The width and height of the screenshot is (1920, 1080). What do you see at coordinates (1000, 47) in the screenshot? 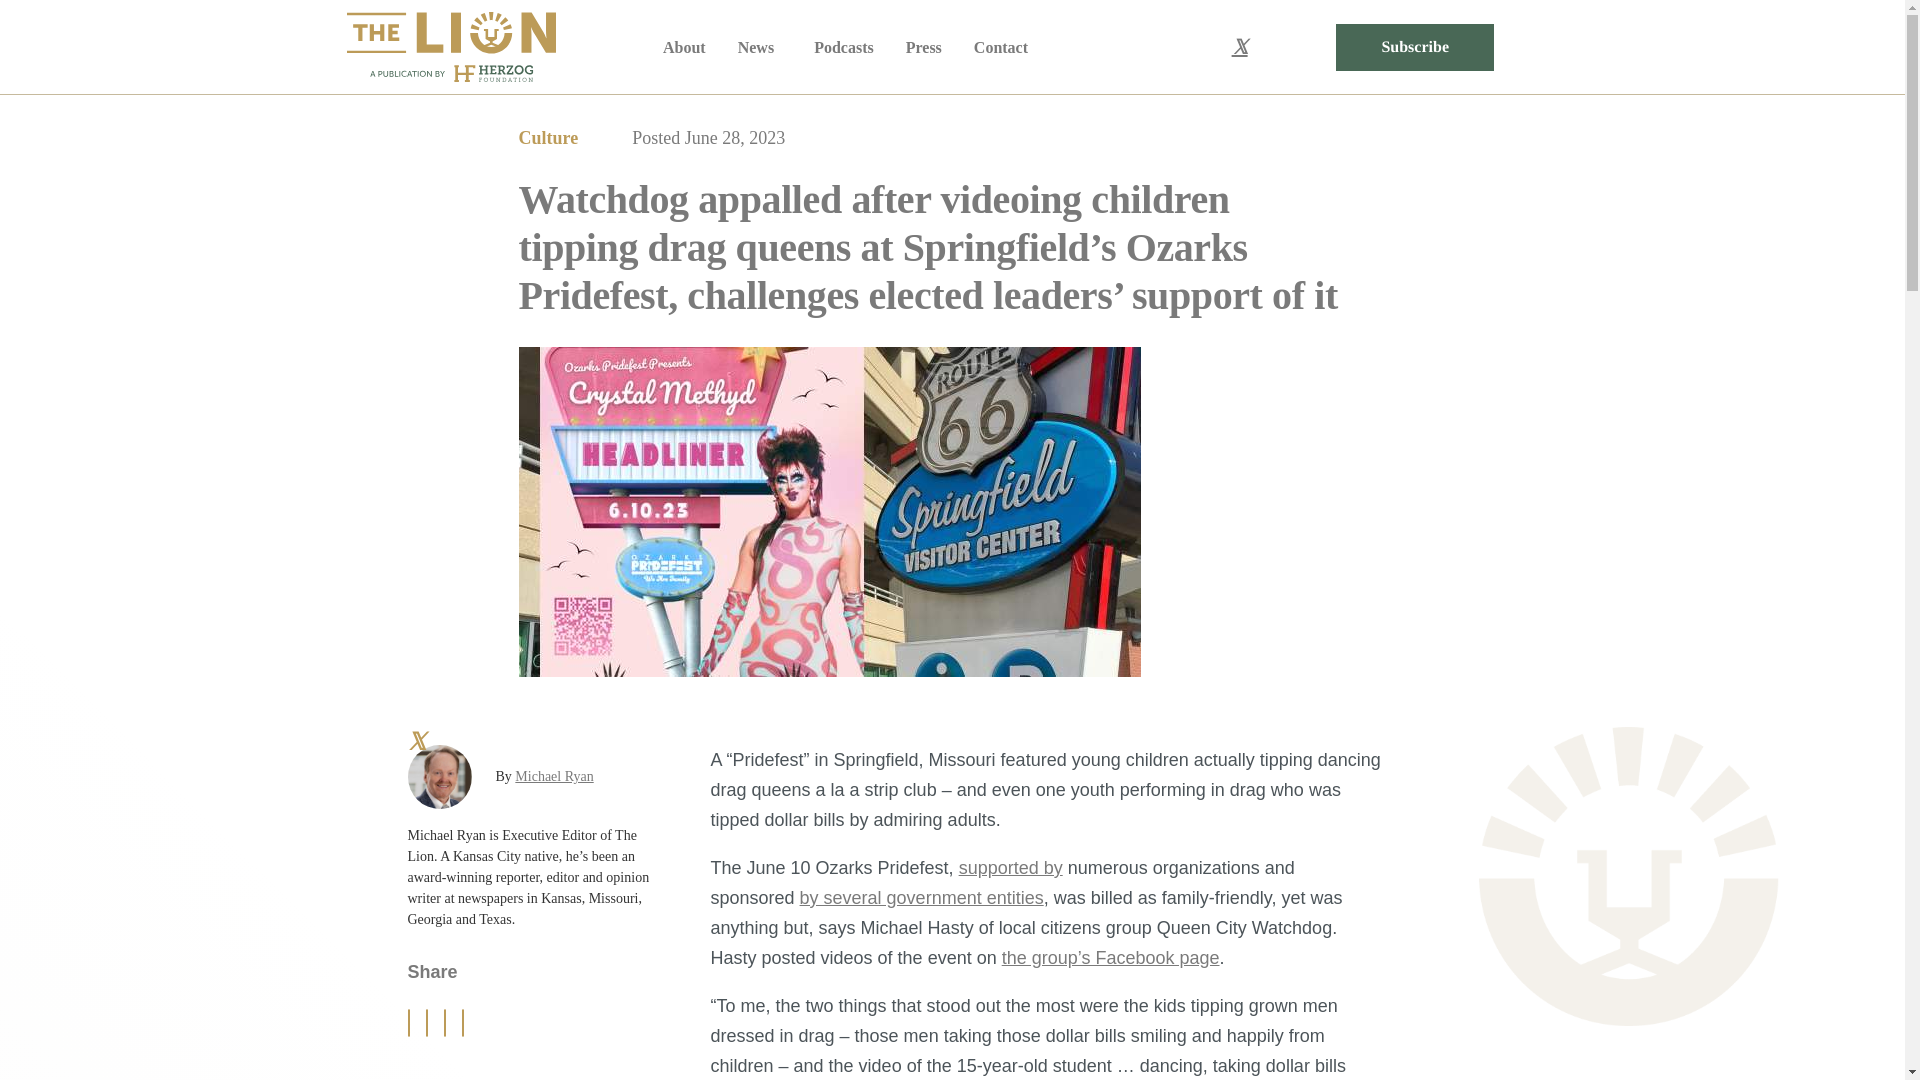
I see `Contact` at bounding box center [1000, 47].